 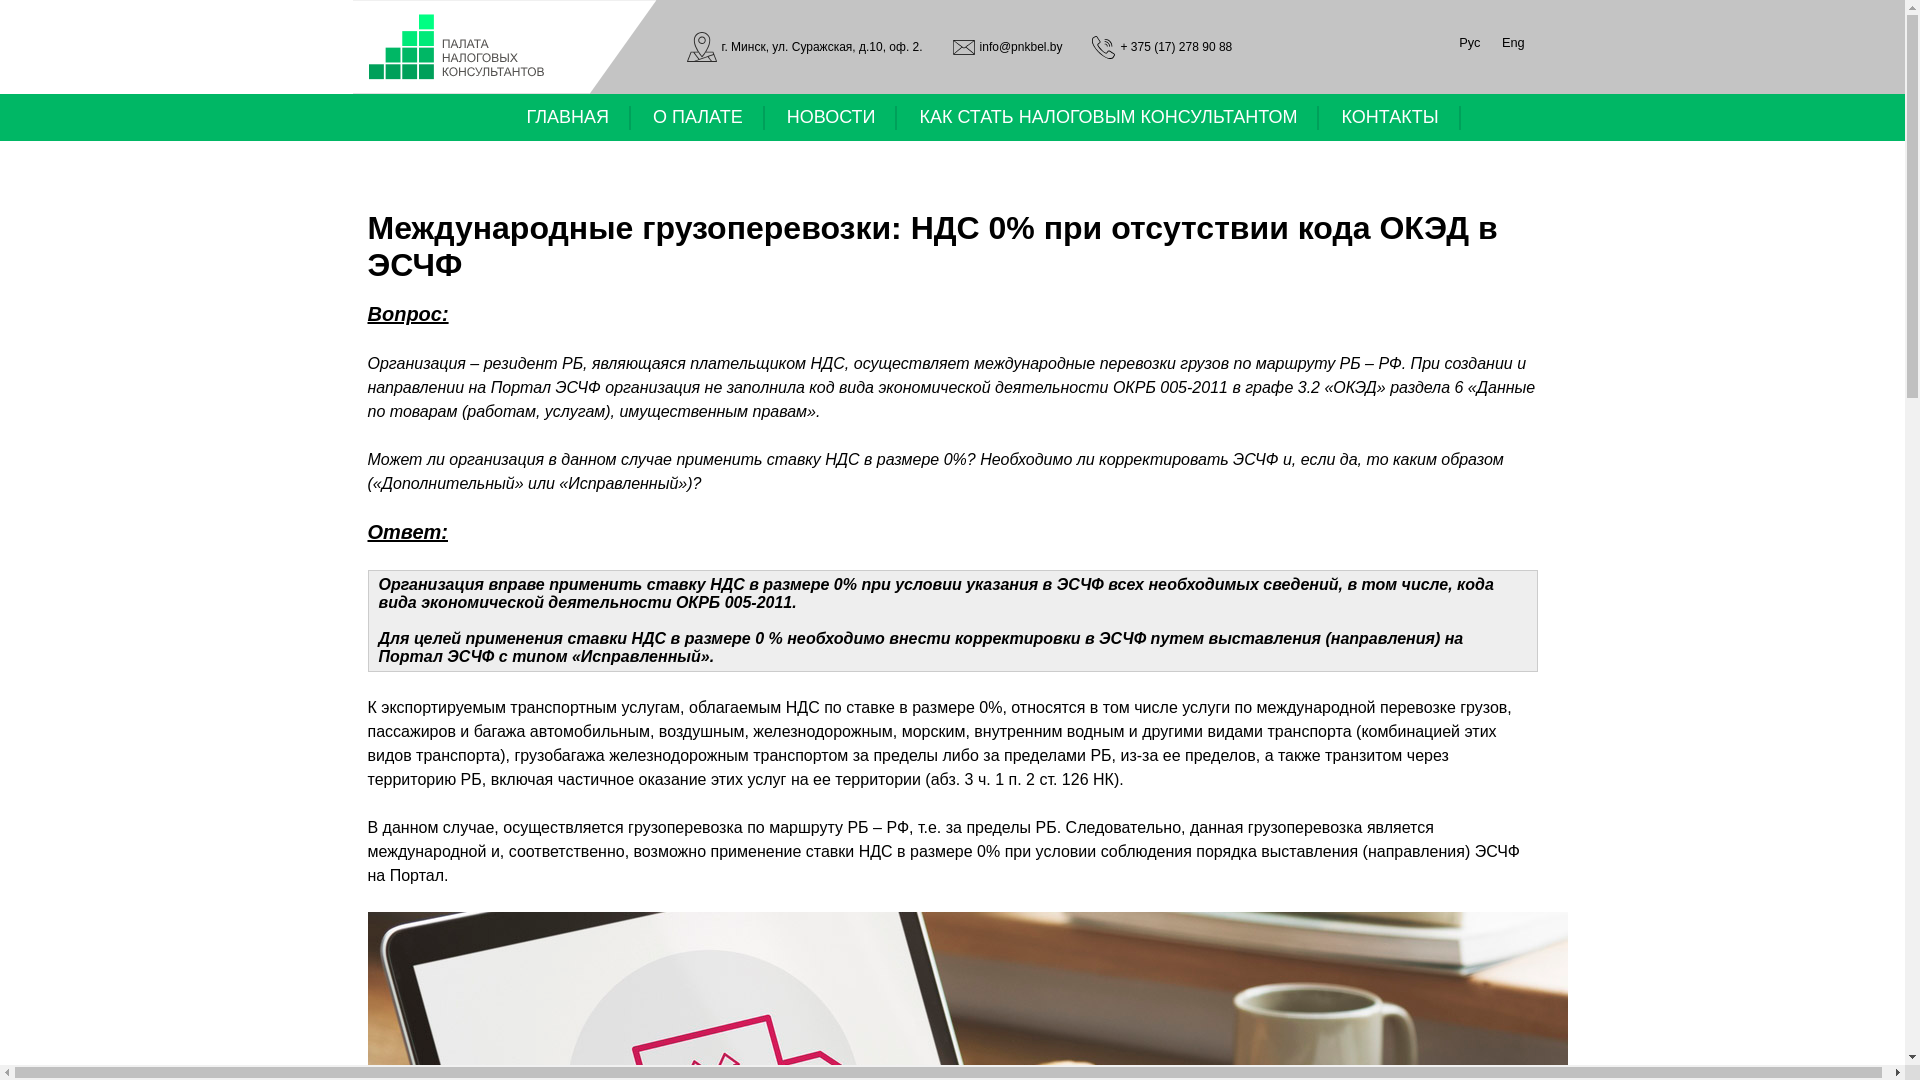 What do you see at coordinates (1513, 42) in the screenshot?
I see `Eng` at bounding box center [1513, 42].